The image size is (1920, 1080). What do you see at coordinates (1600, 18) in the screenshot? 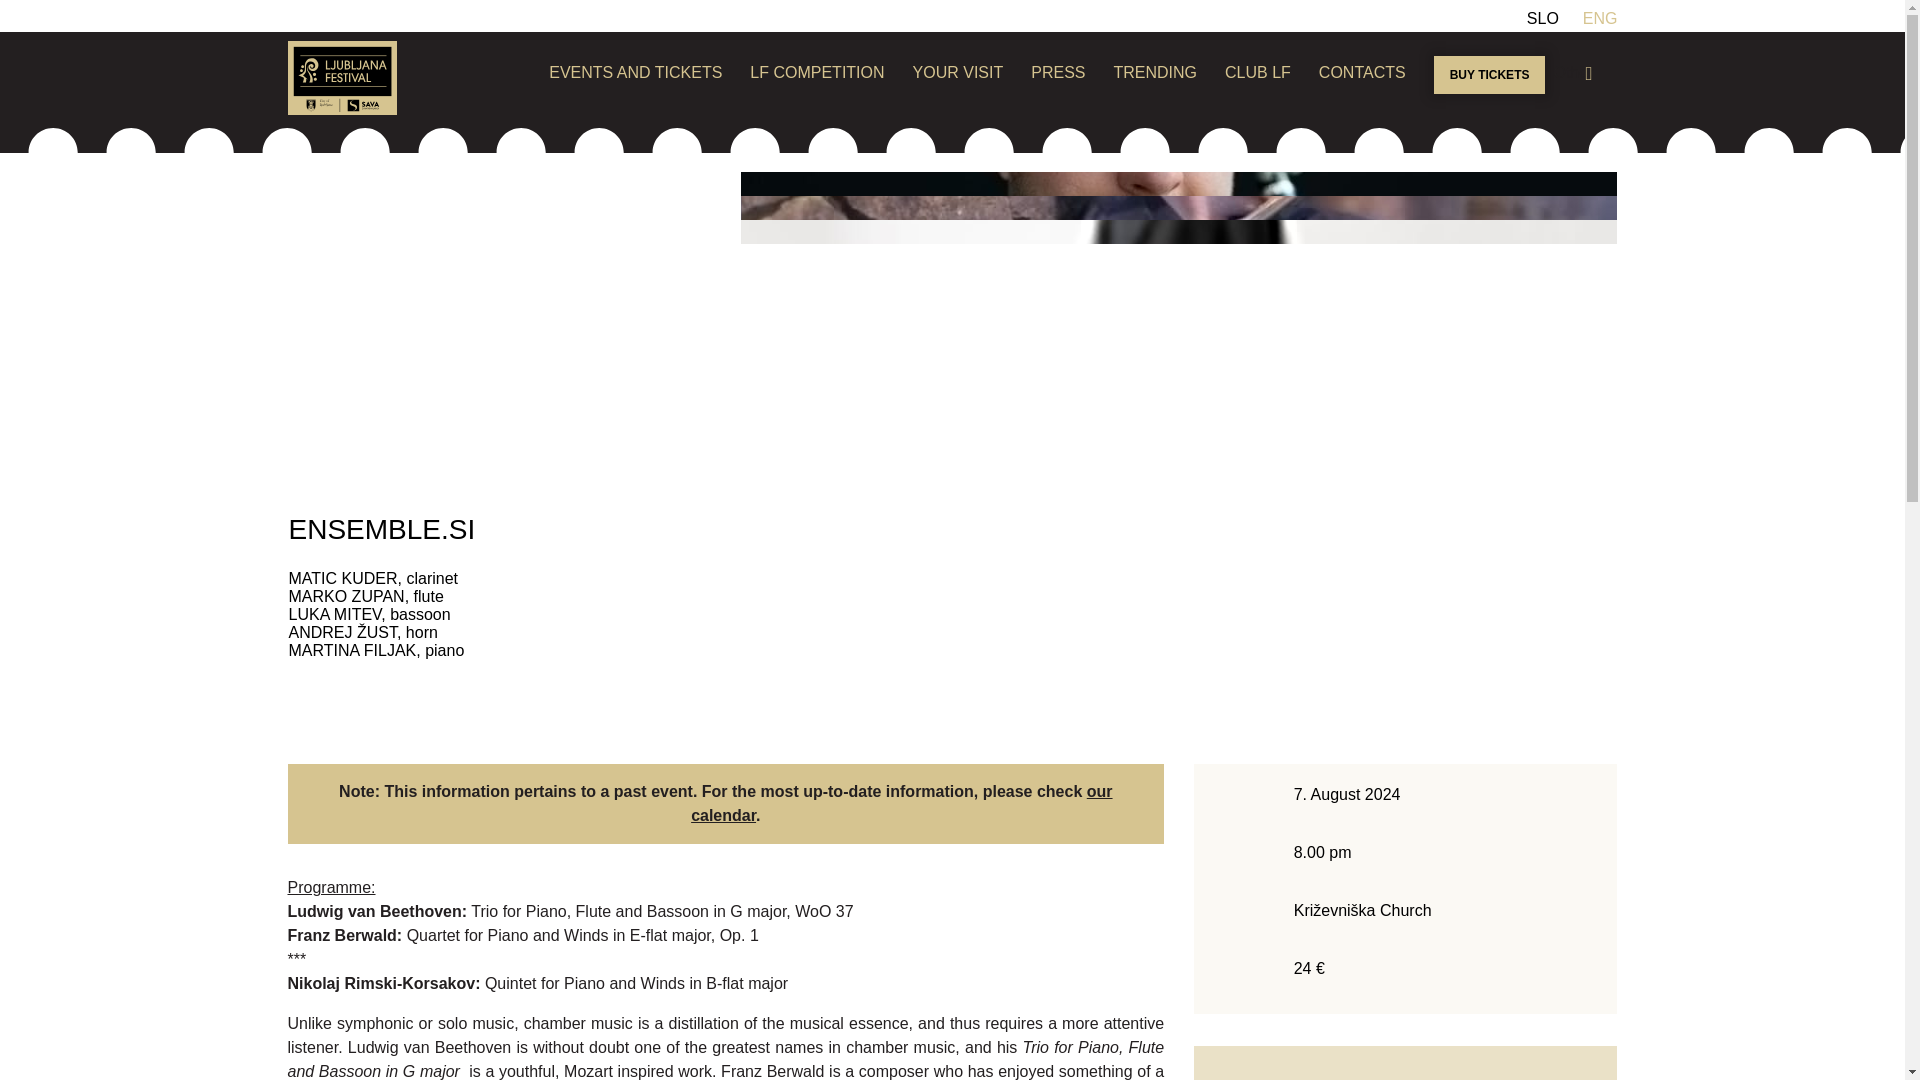
I see `ENG` at bounding box center [1600, 18].